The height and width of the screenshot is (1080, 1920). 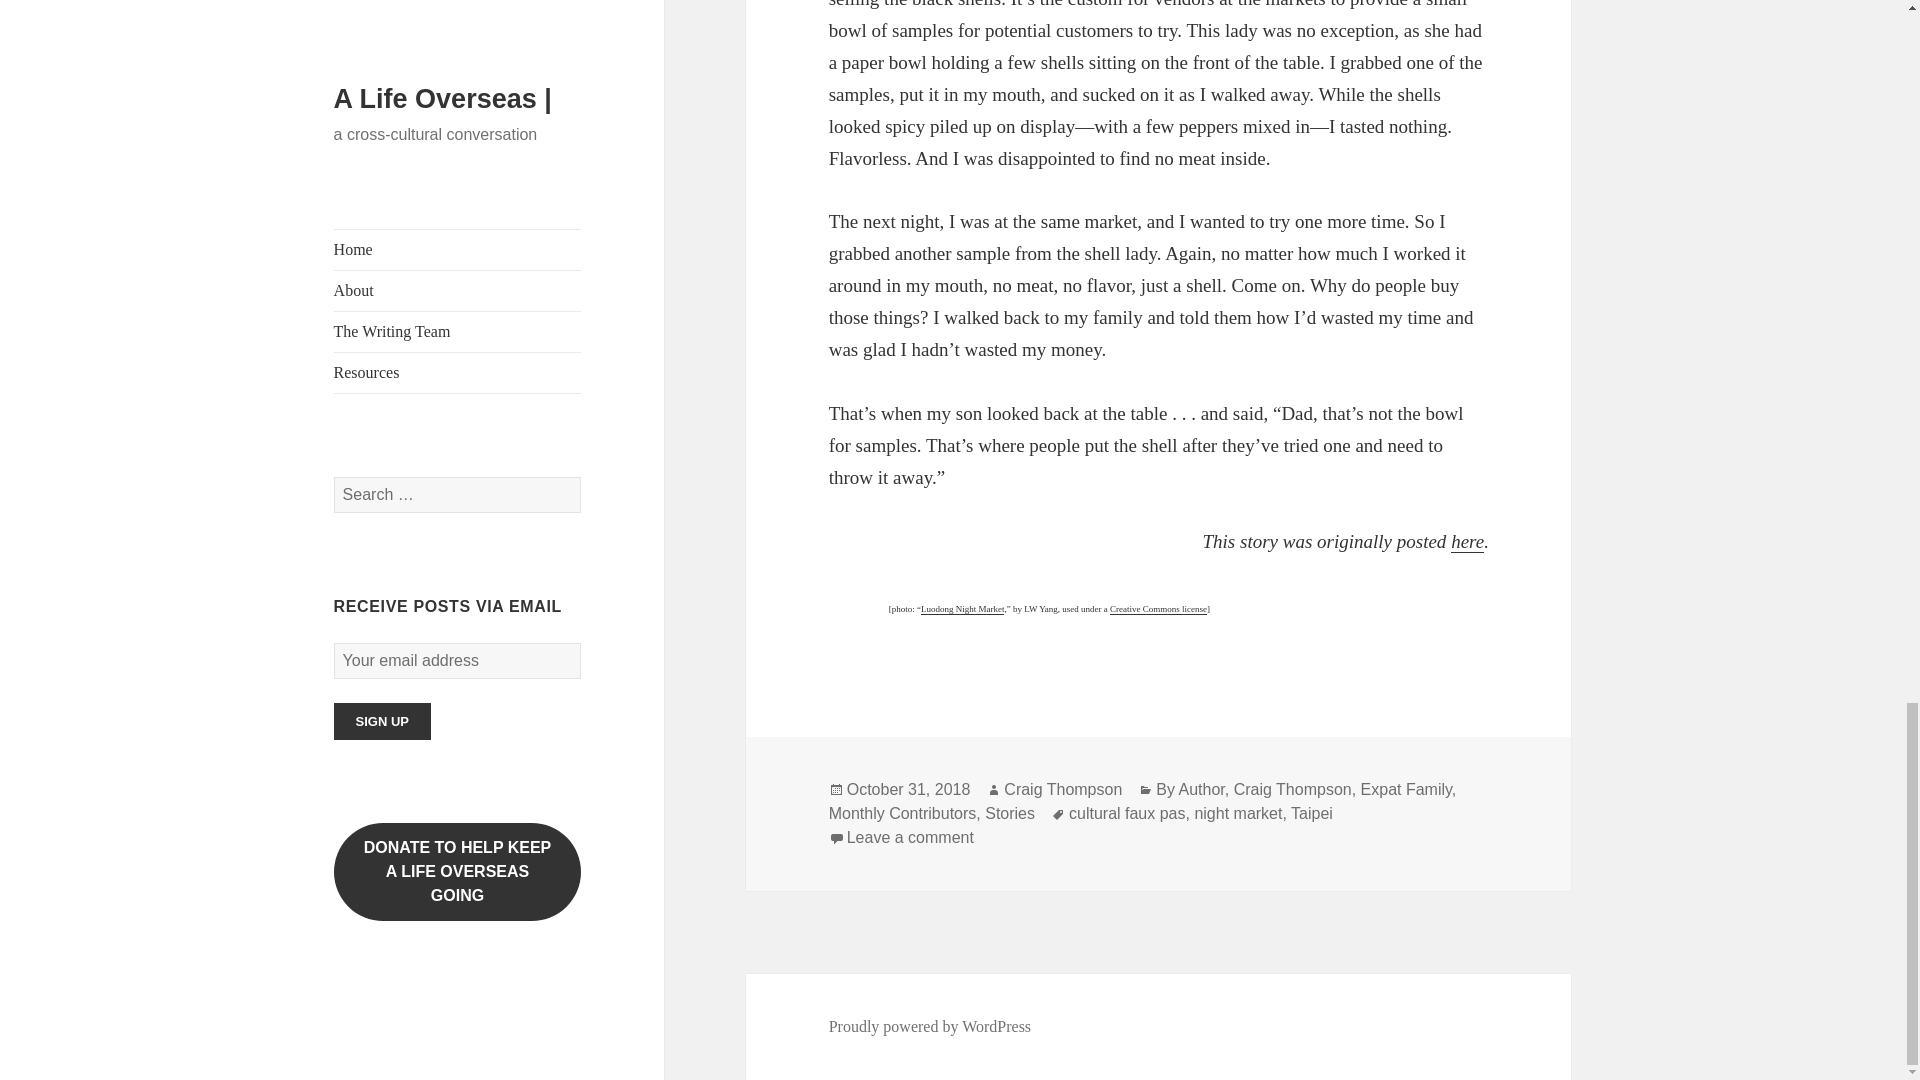 I want to click on By Author, so click(x=1190, y=790).